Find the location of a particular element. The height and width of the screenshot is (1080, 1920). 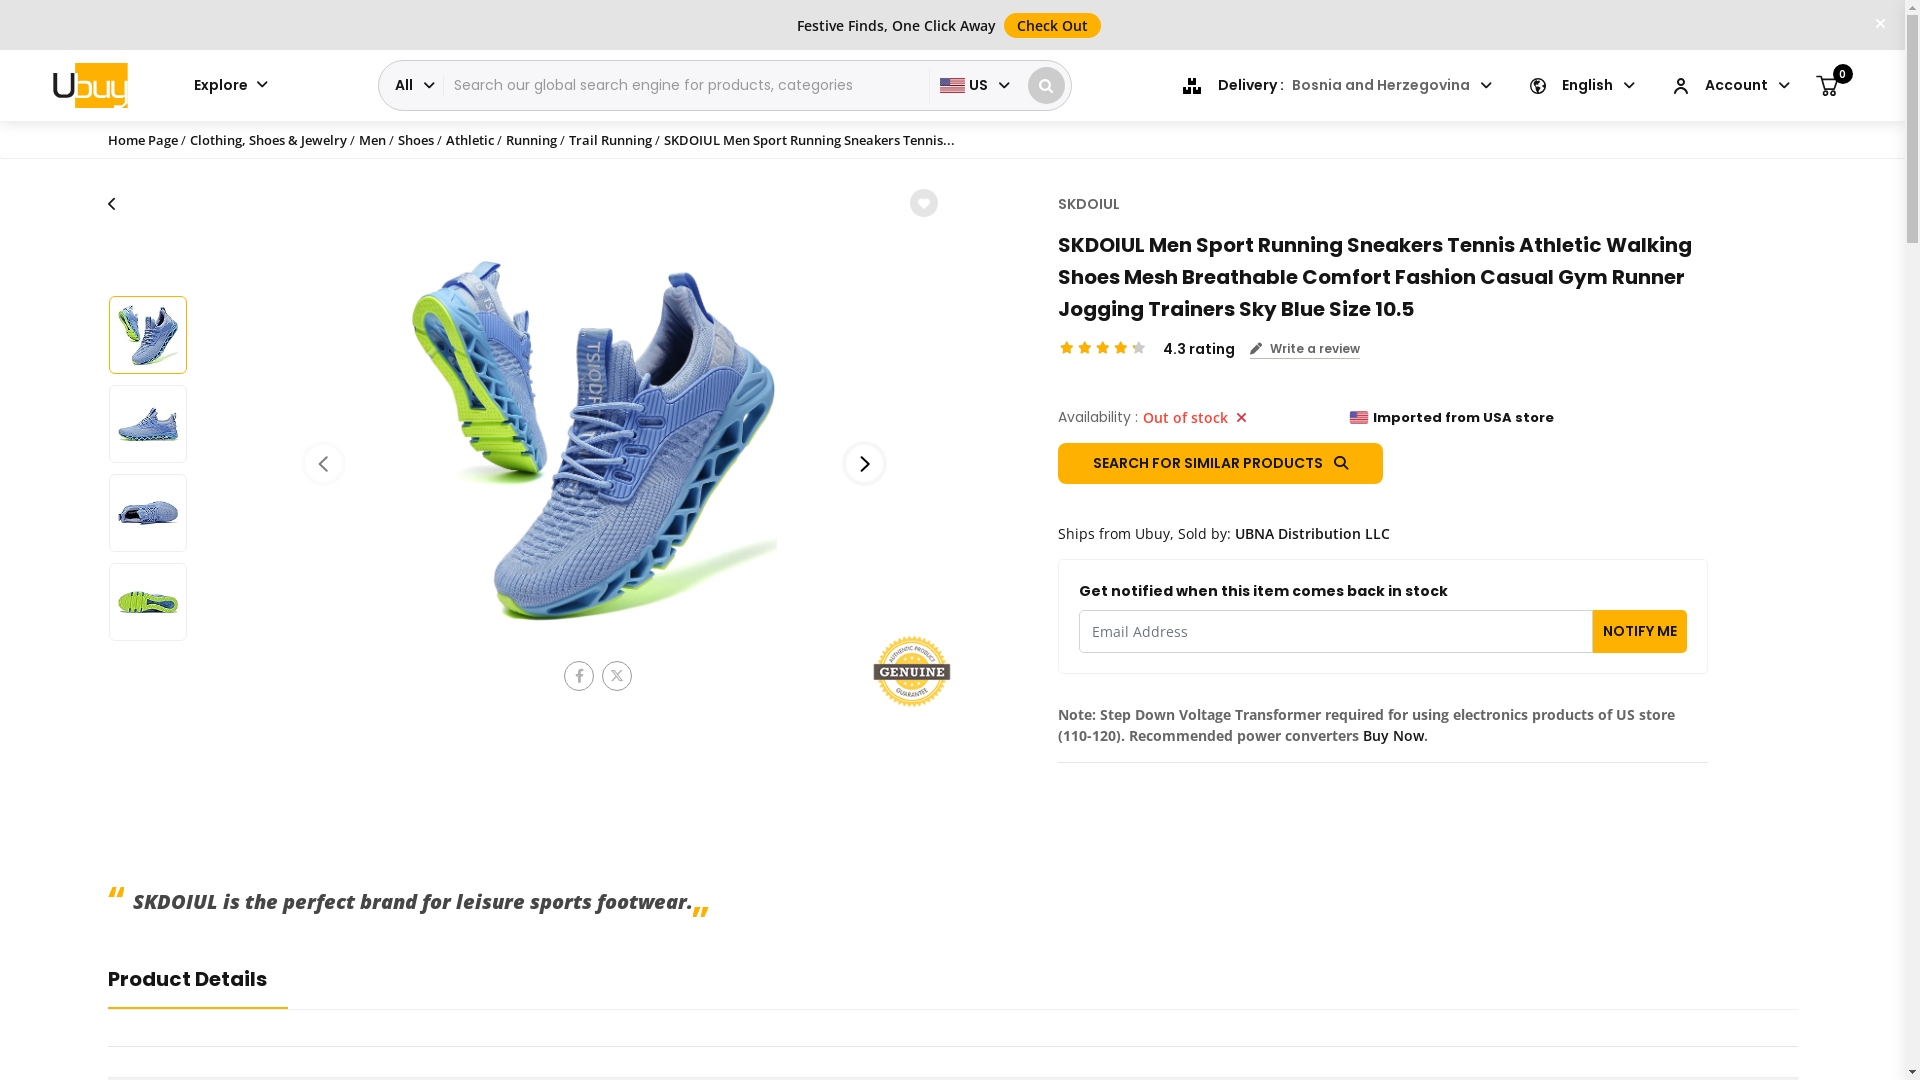

SKDOIUL is located at coordinates (1089, 204).